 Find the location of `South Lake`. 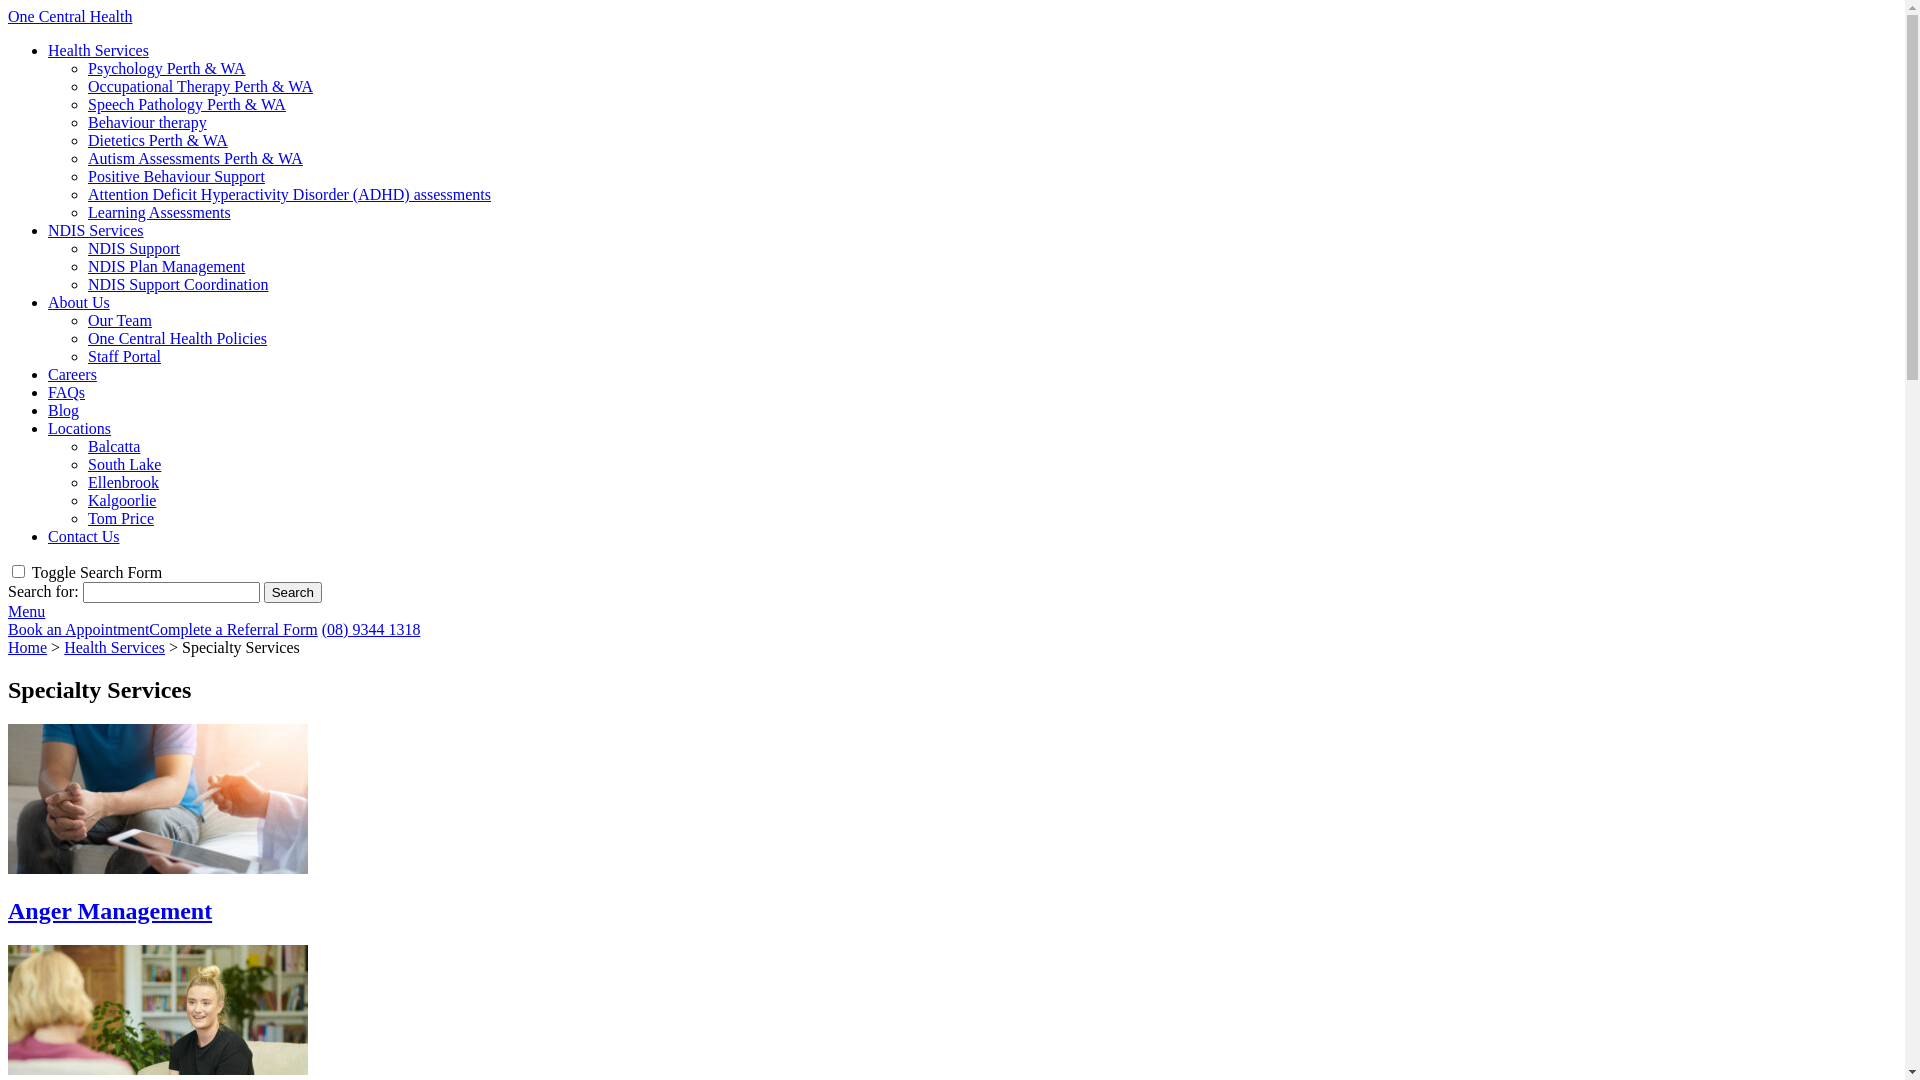

South Lake is located at coordinates (124, 464).